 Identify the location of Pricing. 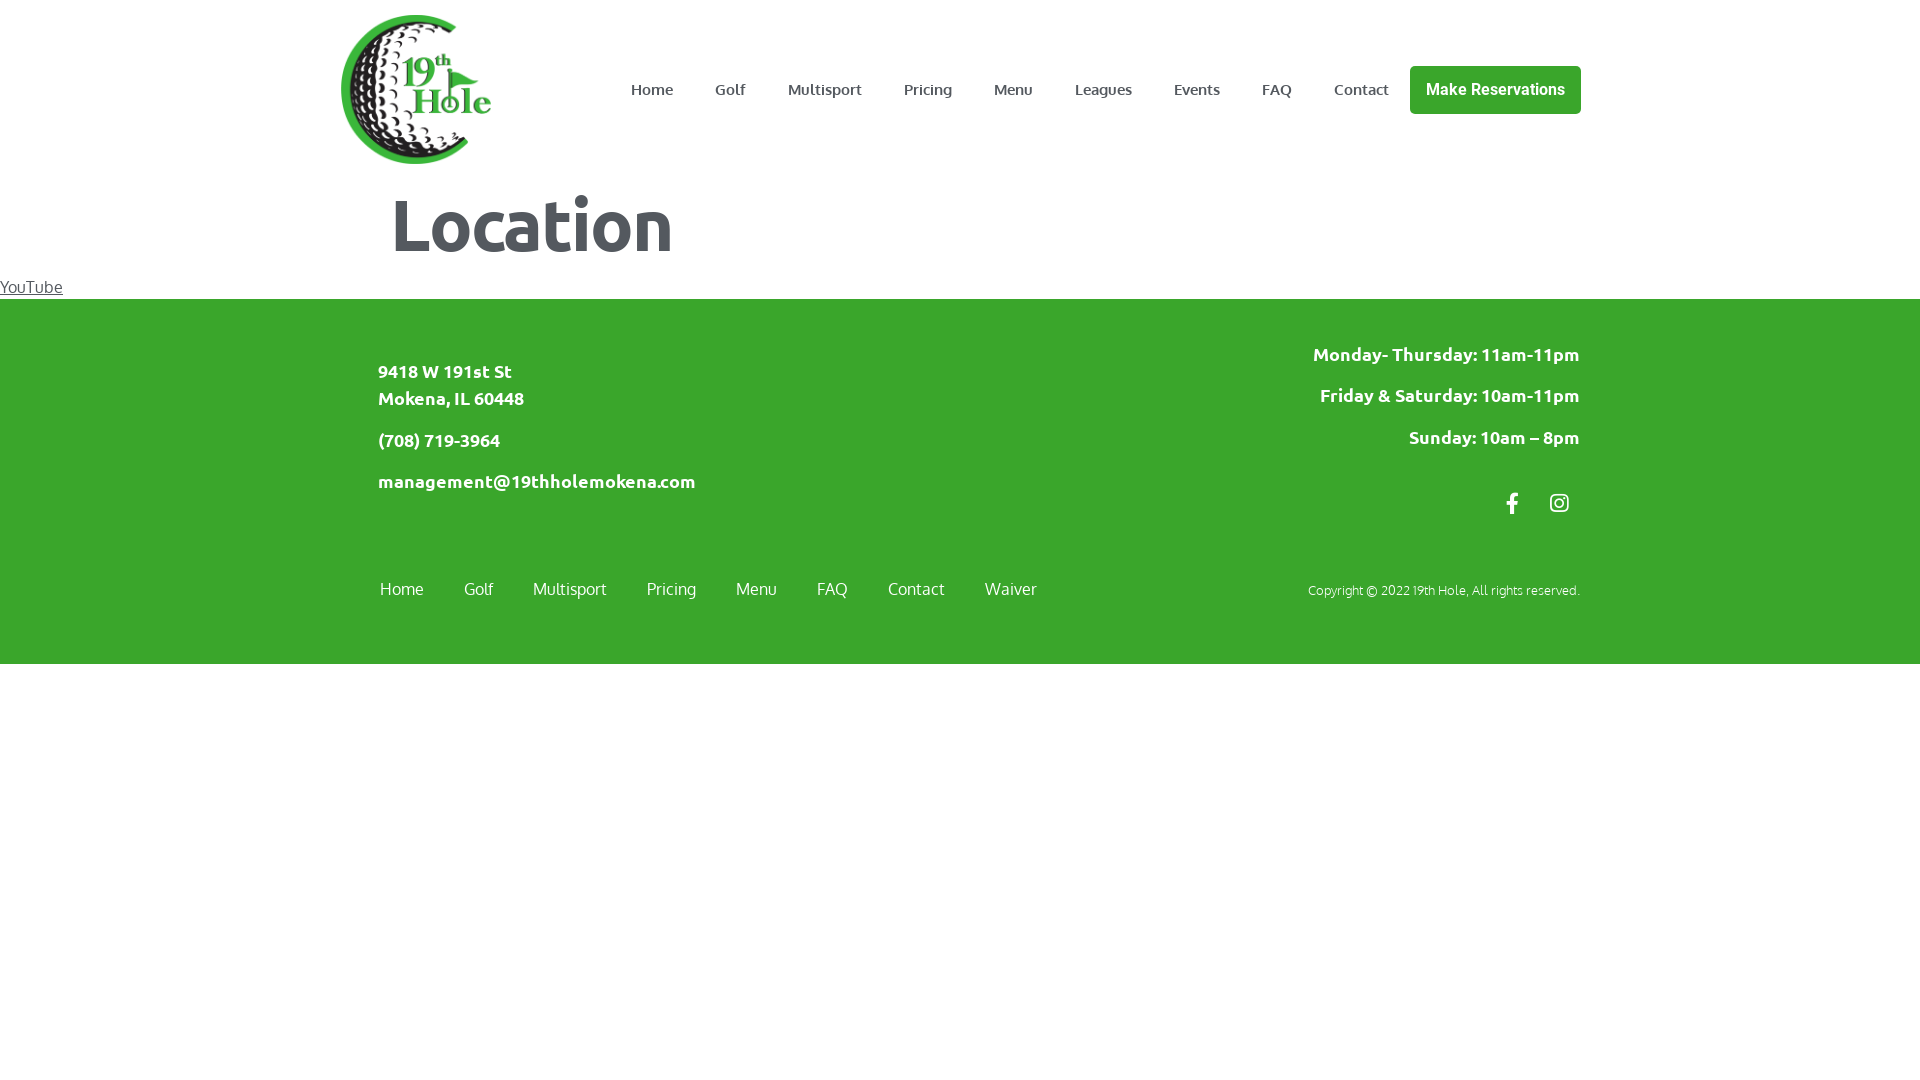
(672, 589).